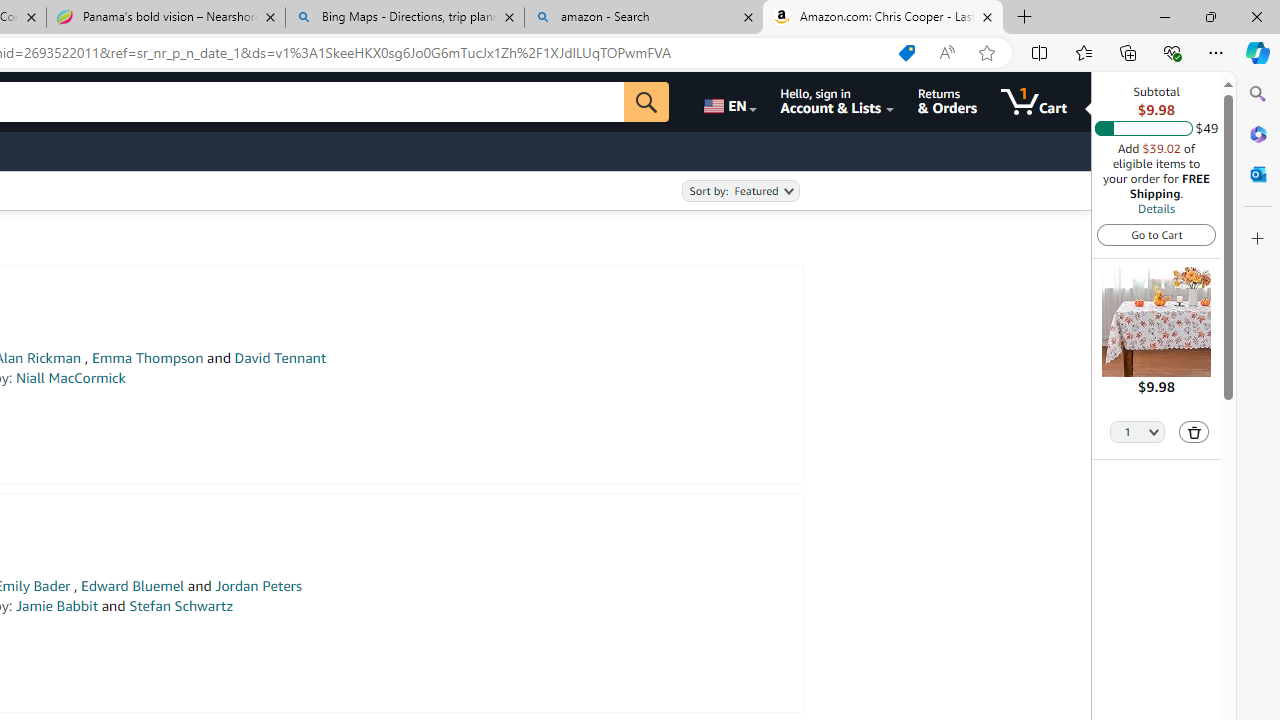 This screenshot has width=1280, height=720. I want to click on Sort by:, so click(740, 191).